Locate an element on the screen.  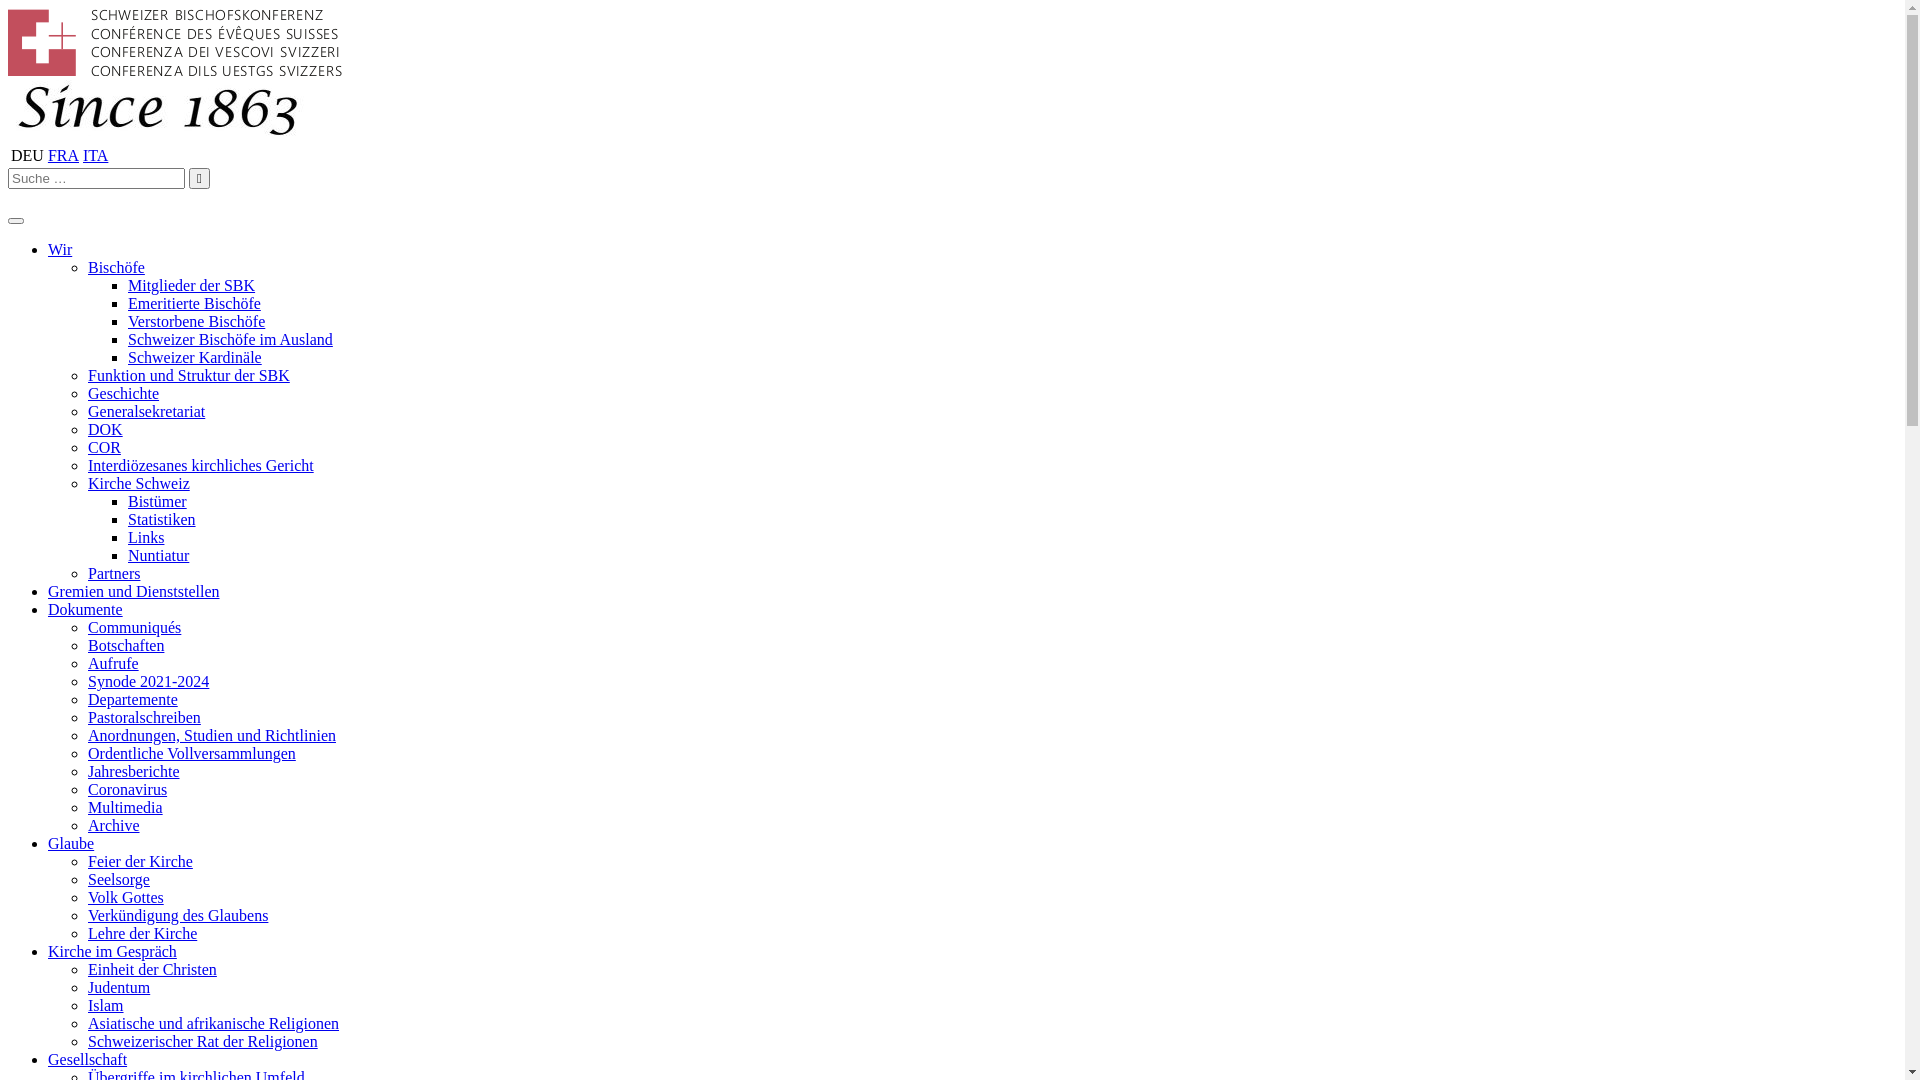
Schweizerischer Rat der Religionen is located at coordinates (203, 1042).